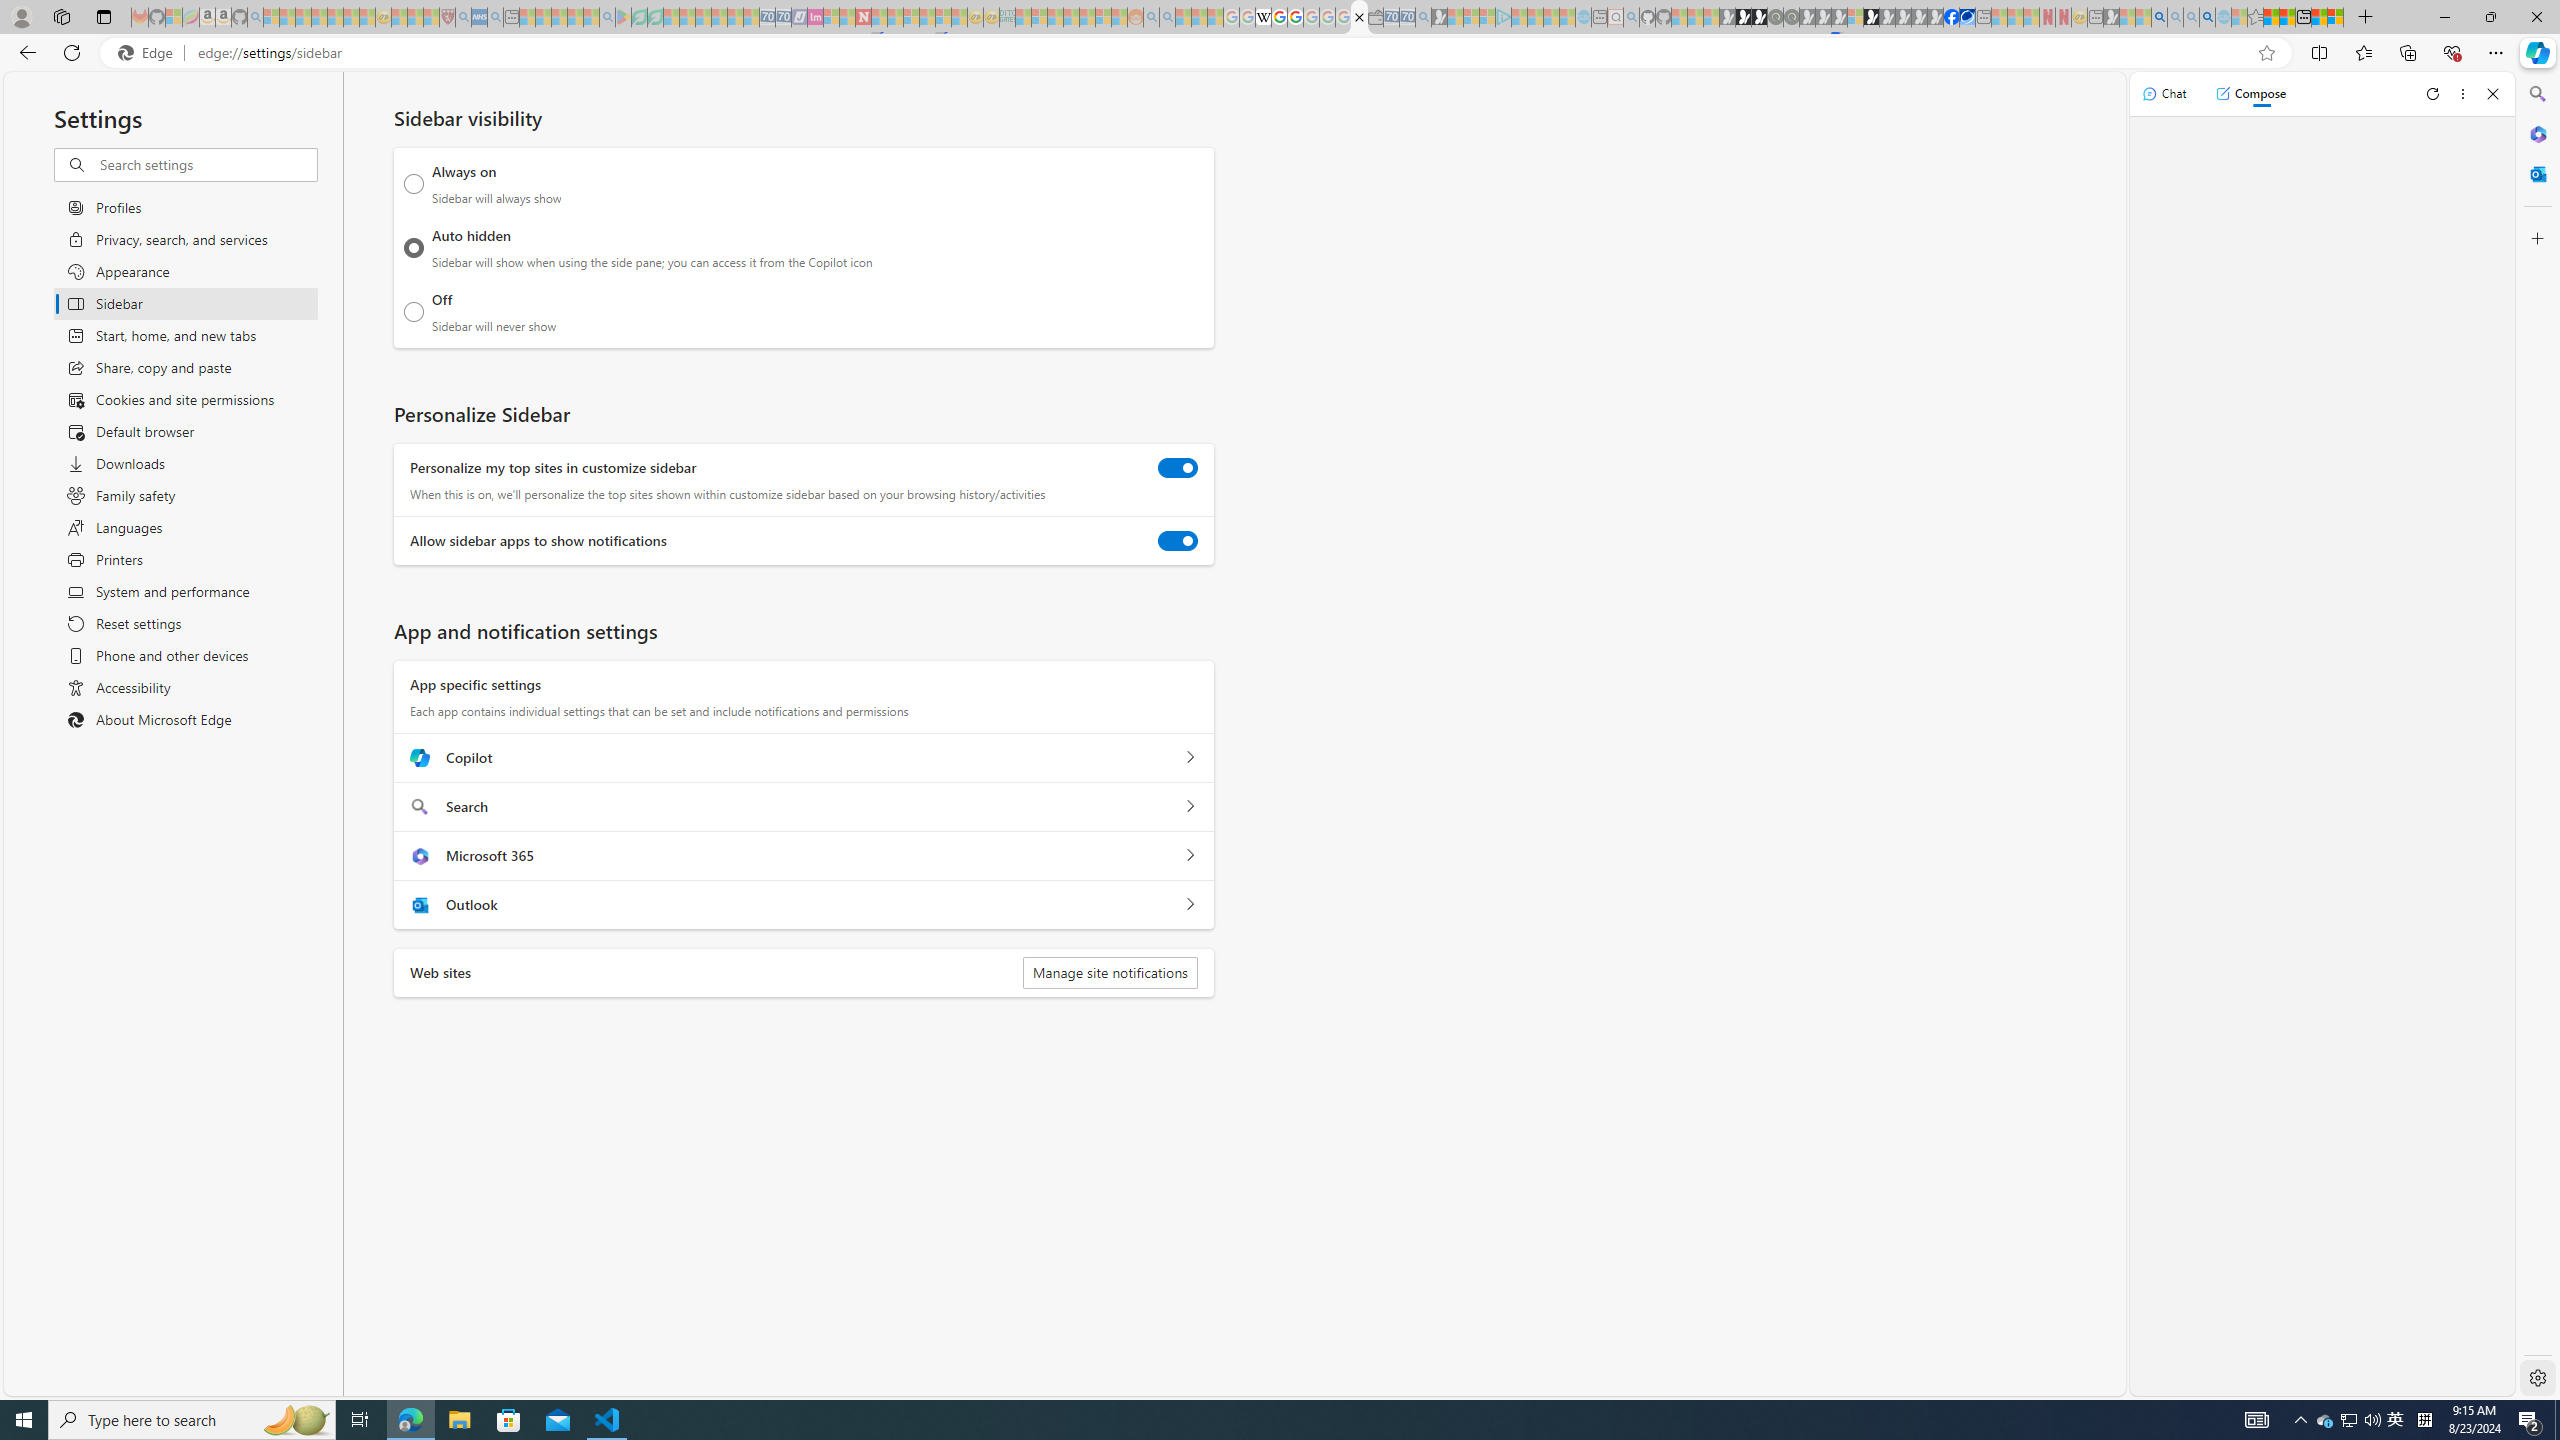 Image resolution: width=2560 pixels, height=1440 pixels. Describe the element at coordinates (638, 17) in the screenshot. I see `Terms of Use Agreement - Sleeping` at that location.